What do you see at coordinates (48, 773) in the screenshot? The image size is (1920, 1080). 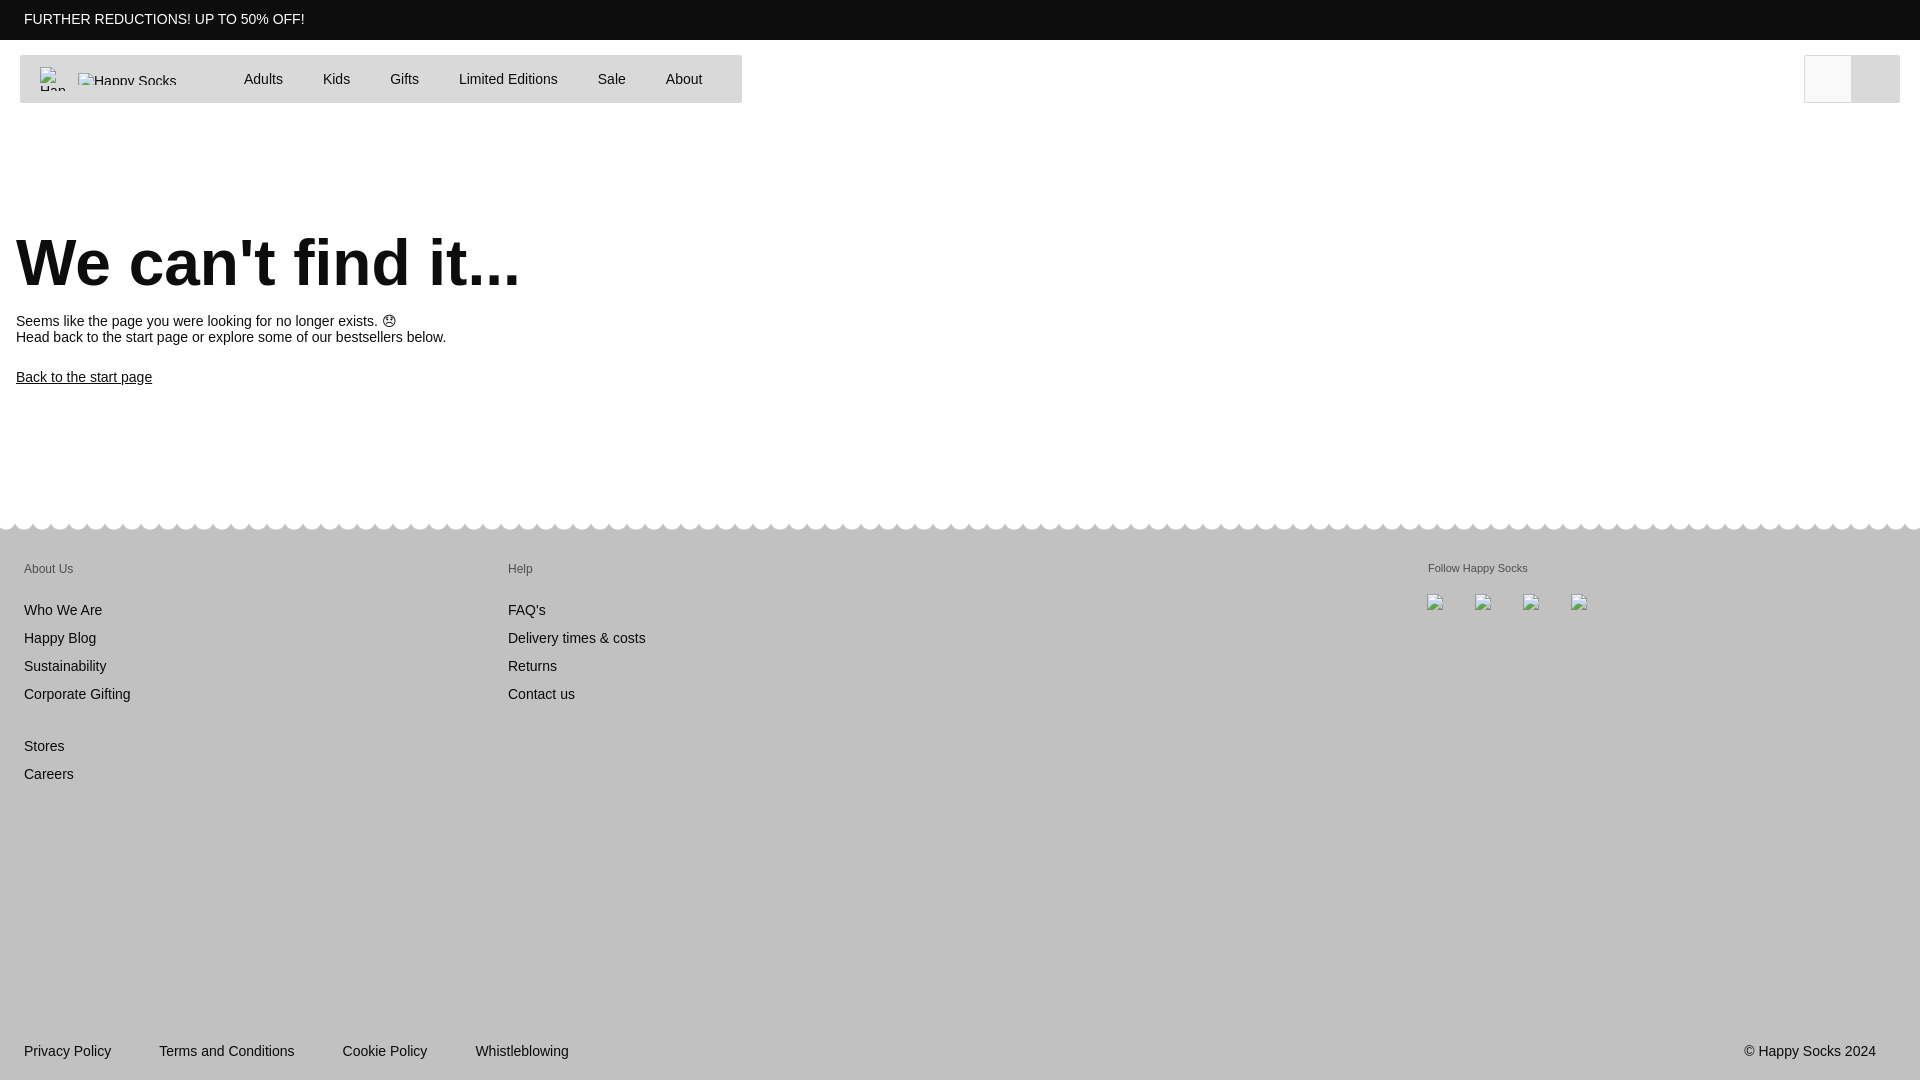 I see `Careers` at bounding box center [48, 773].